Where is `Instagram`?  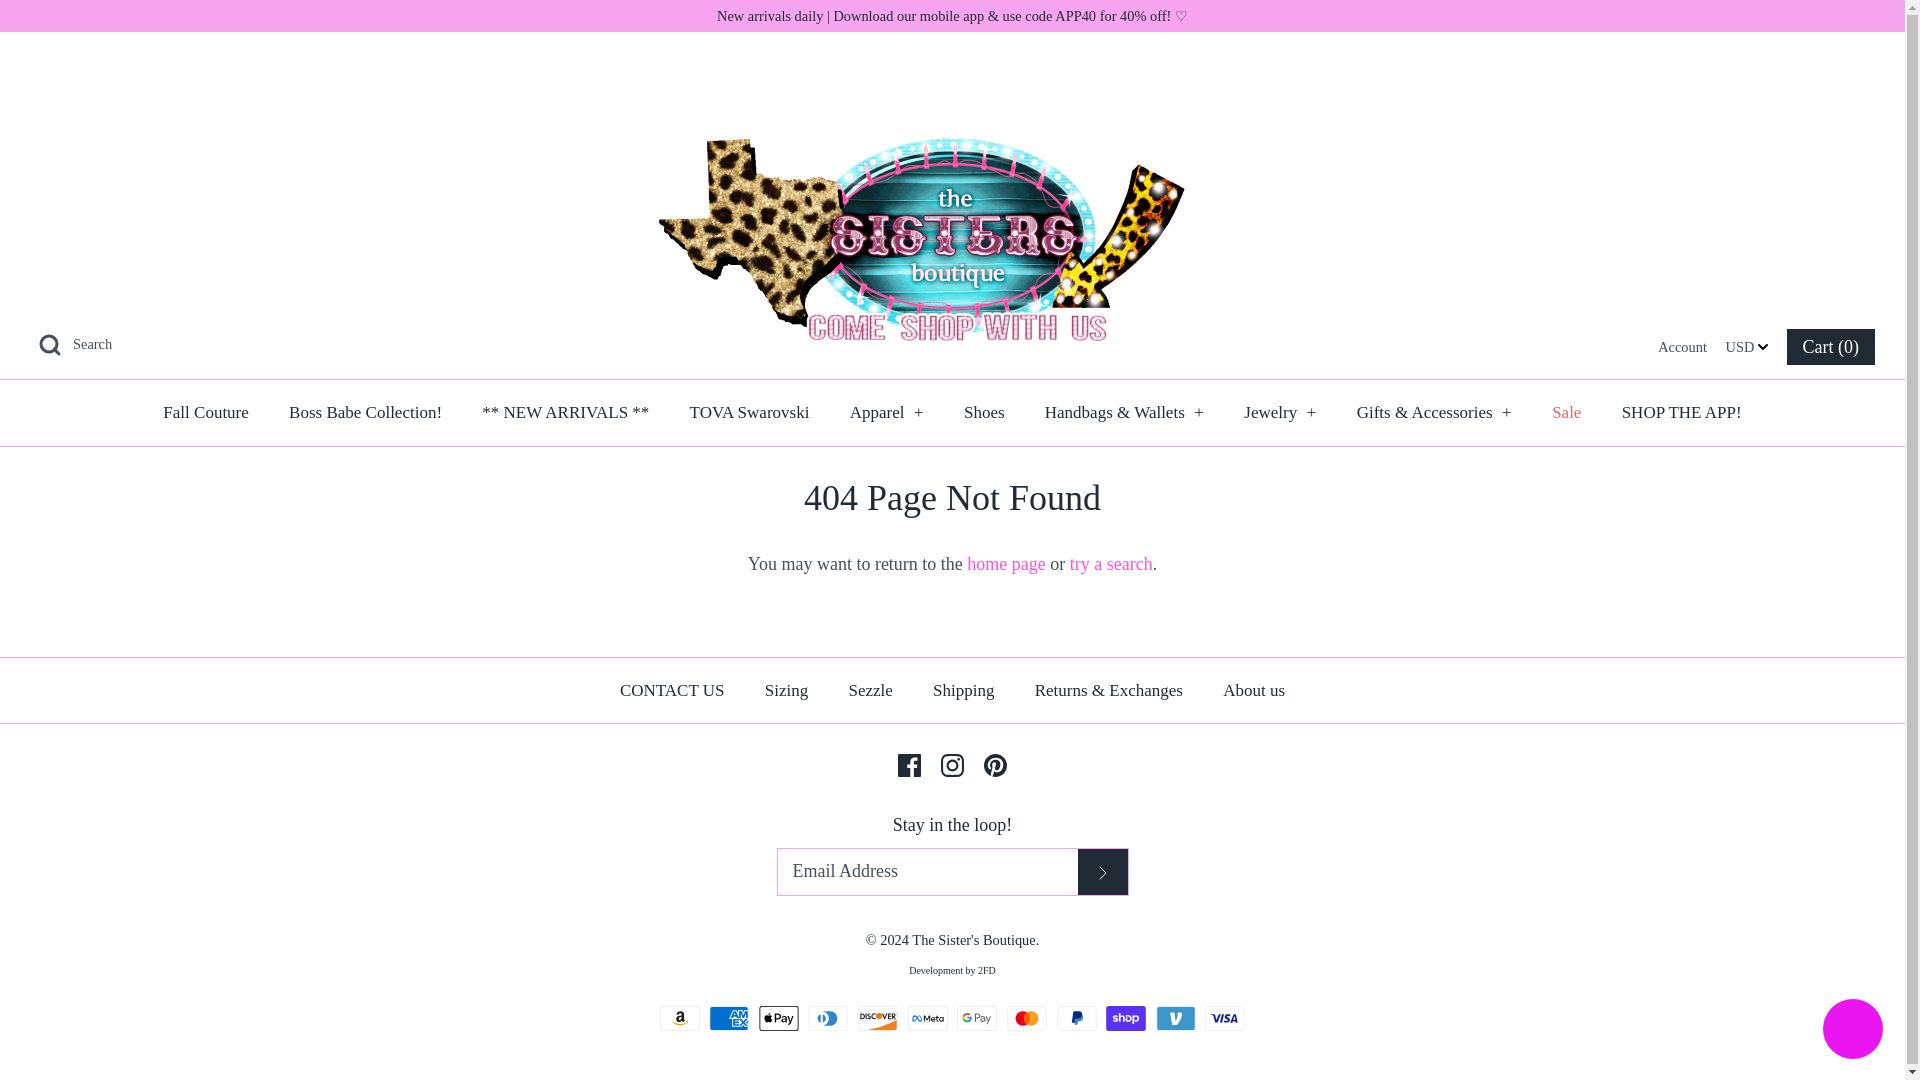
Instagram is located at coordinates (952, 764).